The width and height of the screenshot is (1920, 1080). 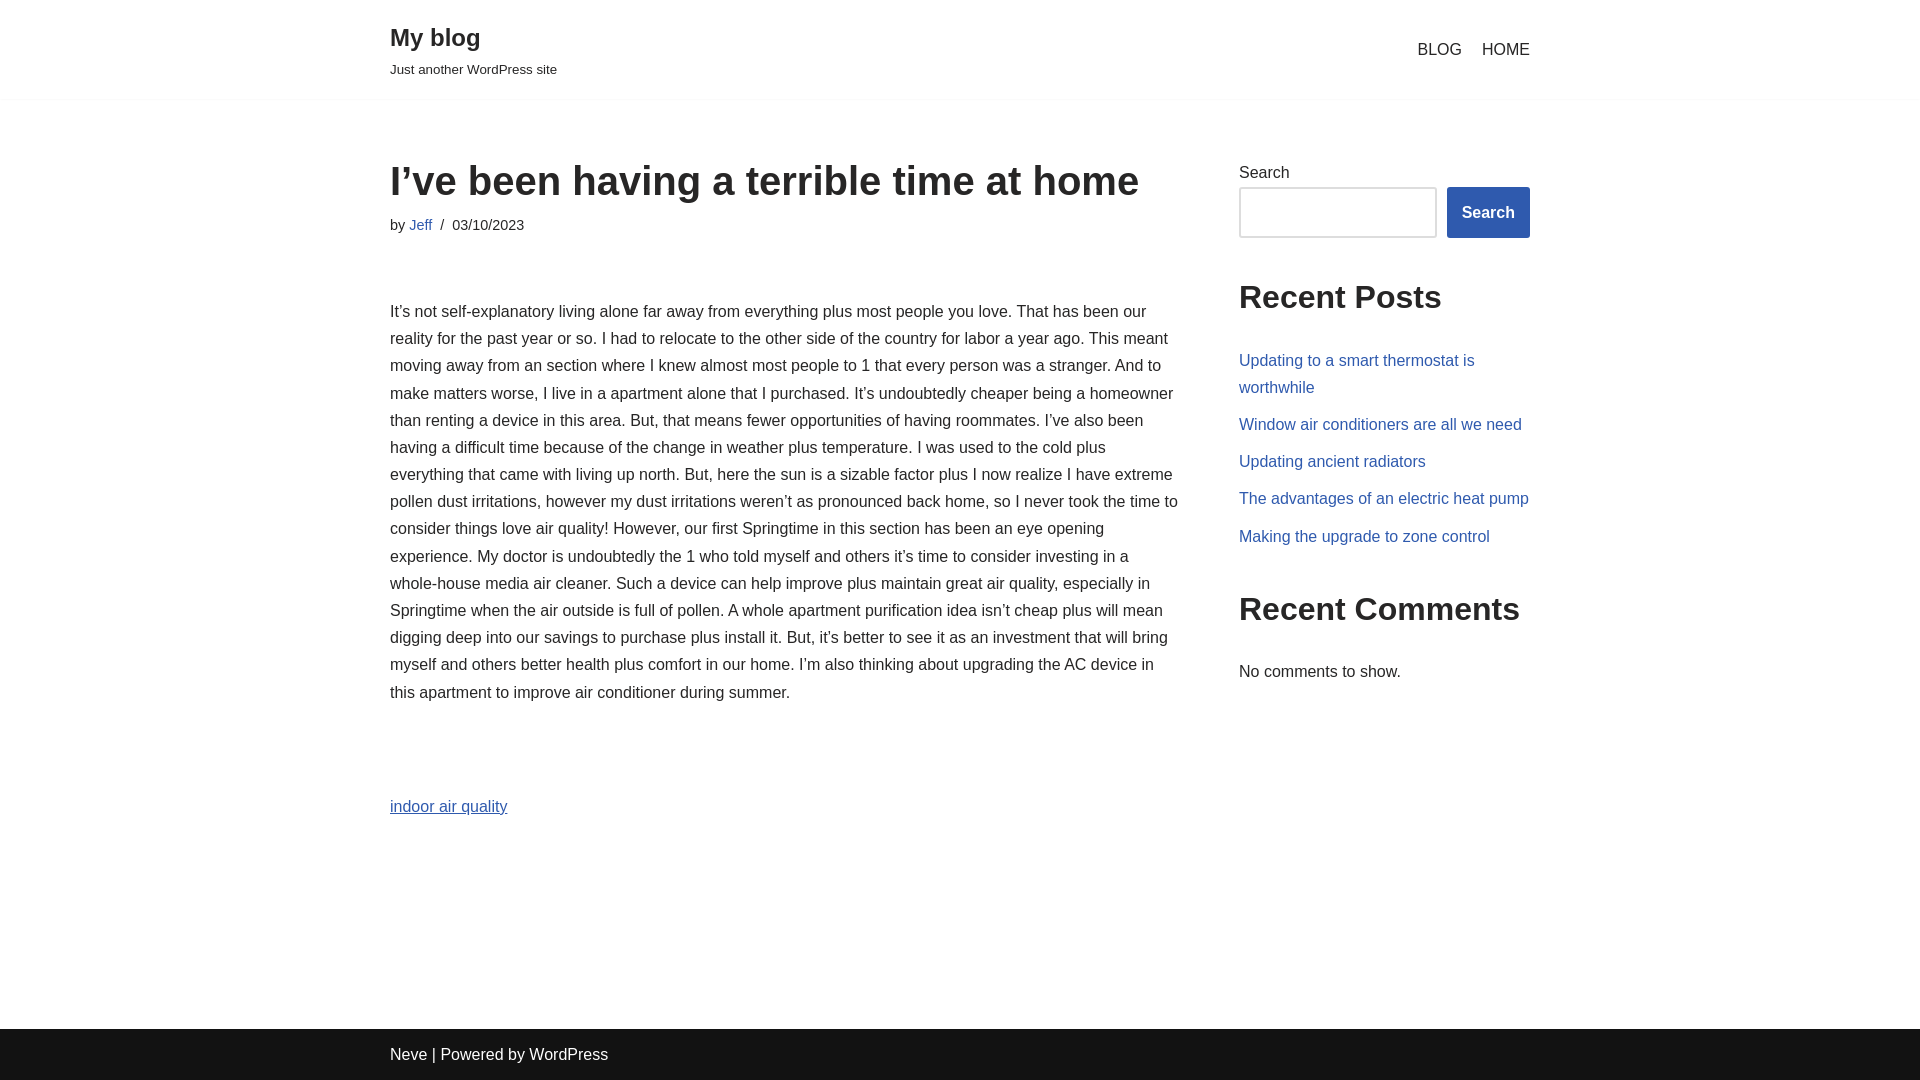 What do you see at coordinates (1380, 424) in the screenshot?
I see `Making the upgrade to zone control` at bounding box center [1380, 424].